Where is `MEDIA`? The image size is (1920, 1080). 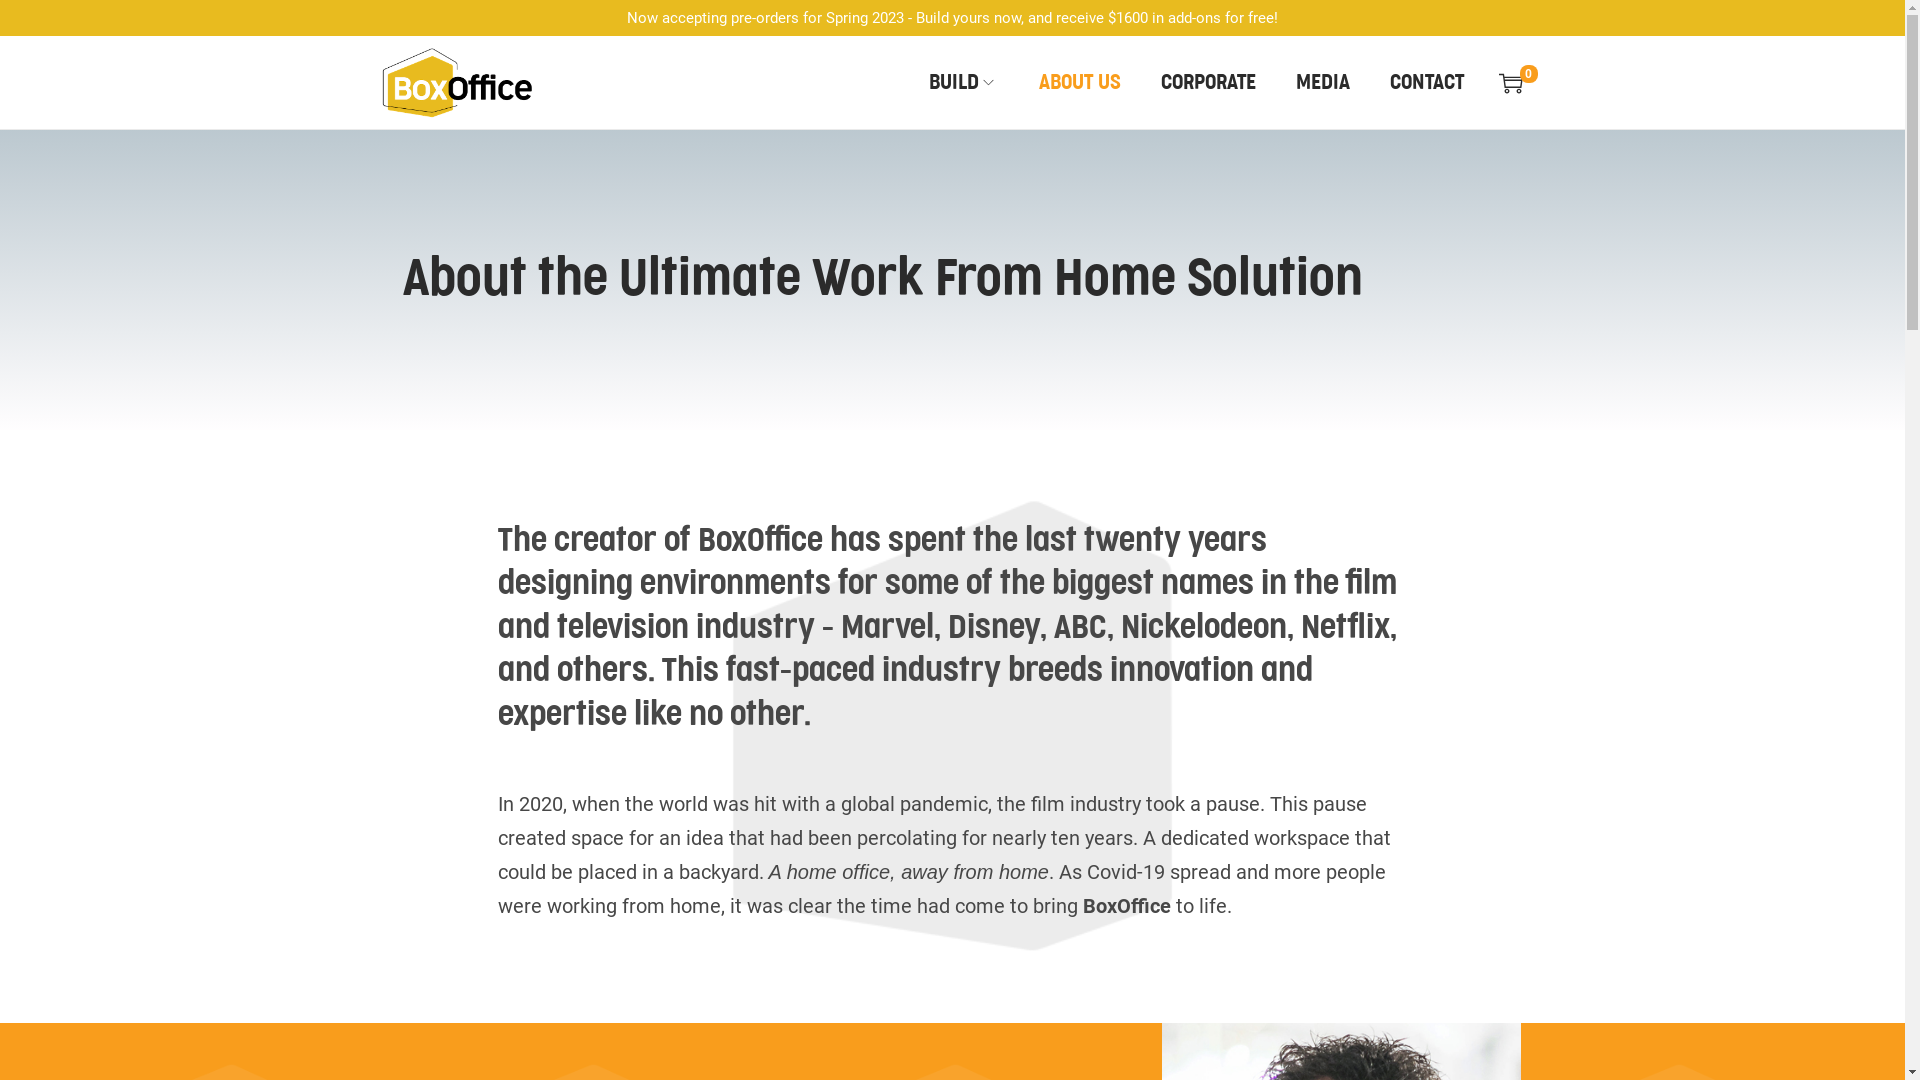
MEDIA is located at coordinates (1323, 83).